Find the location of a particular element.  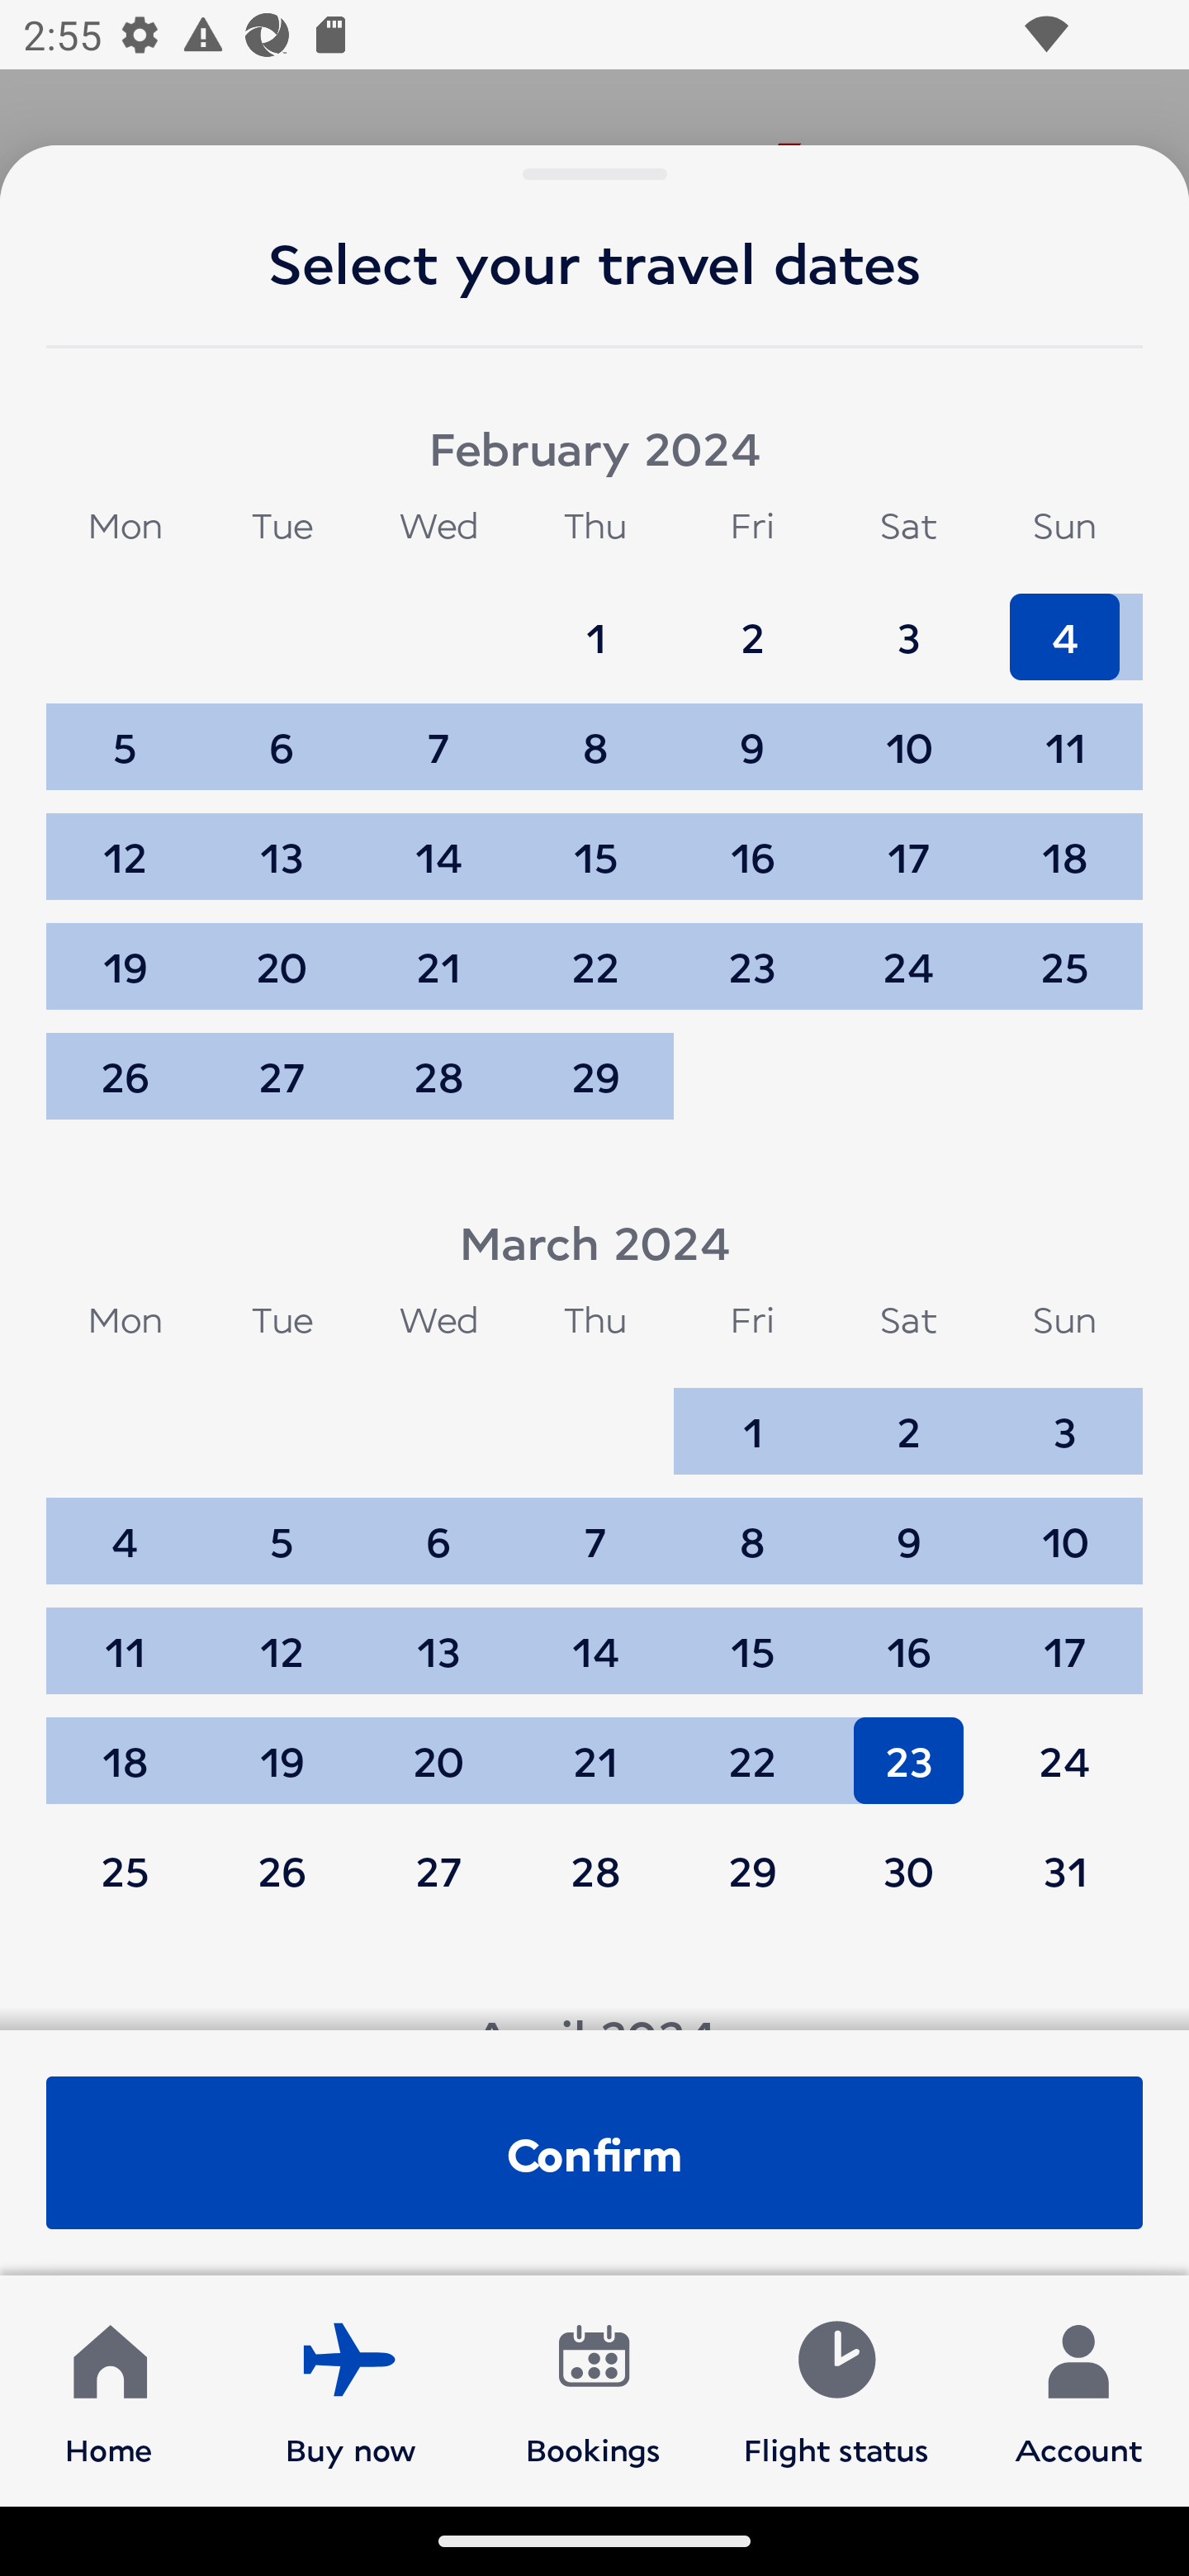

23 is located at coordinates (752, 951).